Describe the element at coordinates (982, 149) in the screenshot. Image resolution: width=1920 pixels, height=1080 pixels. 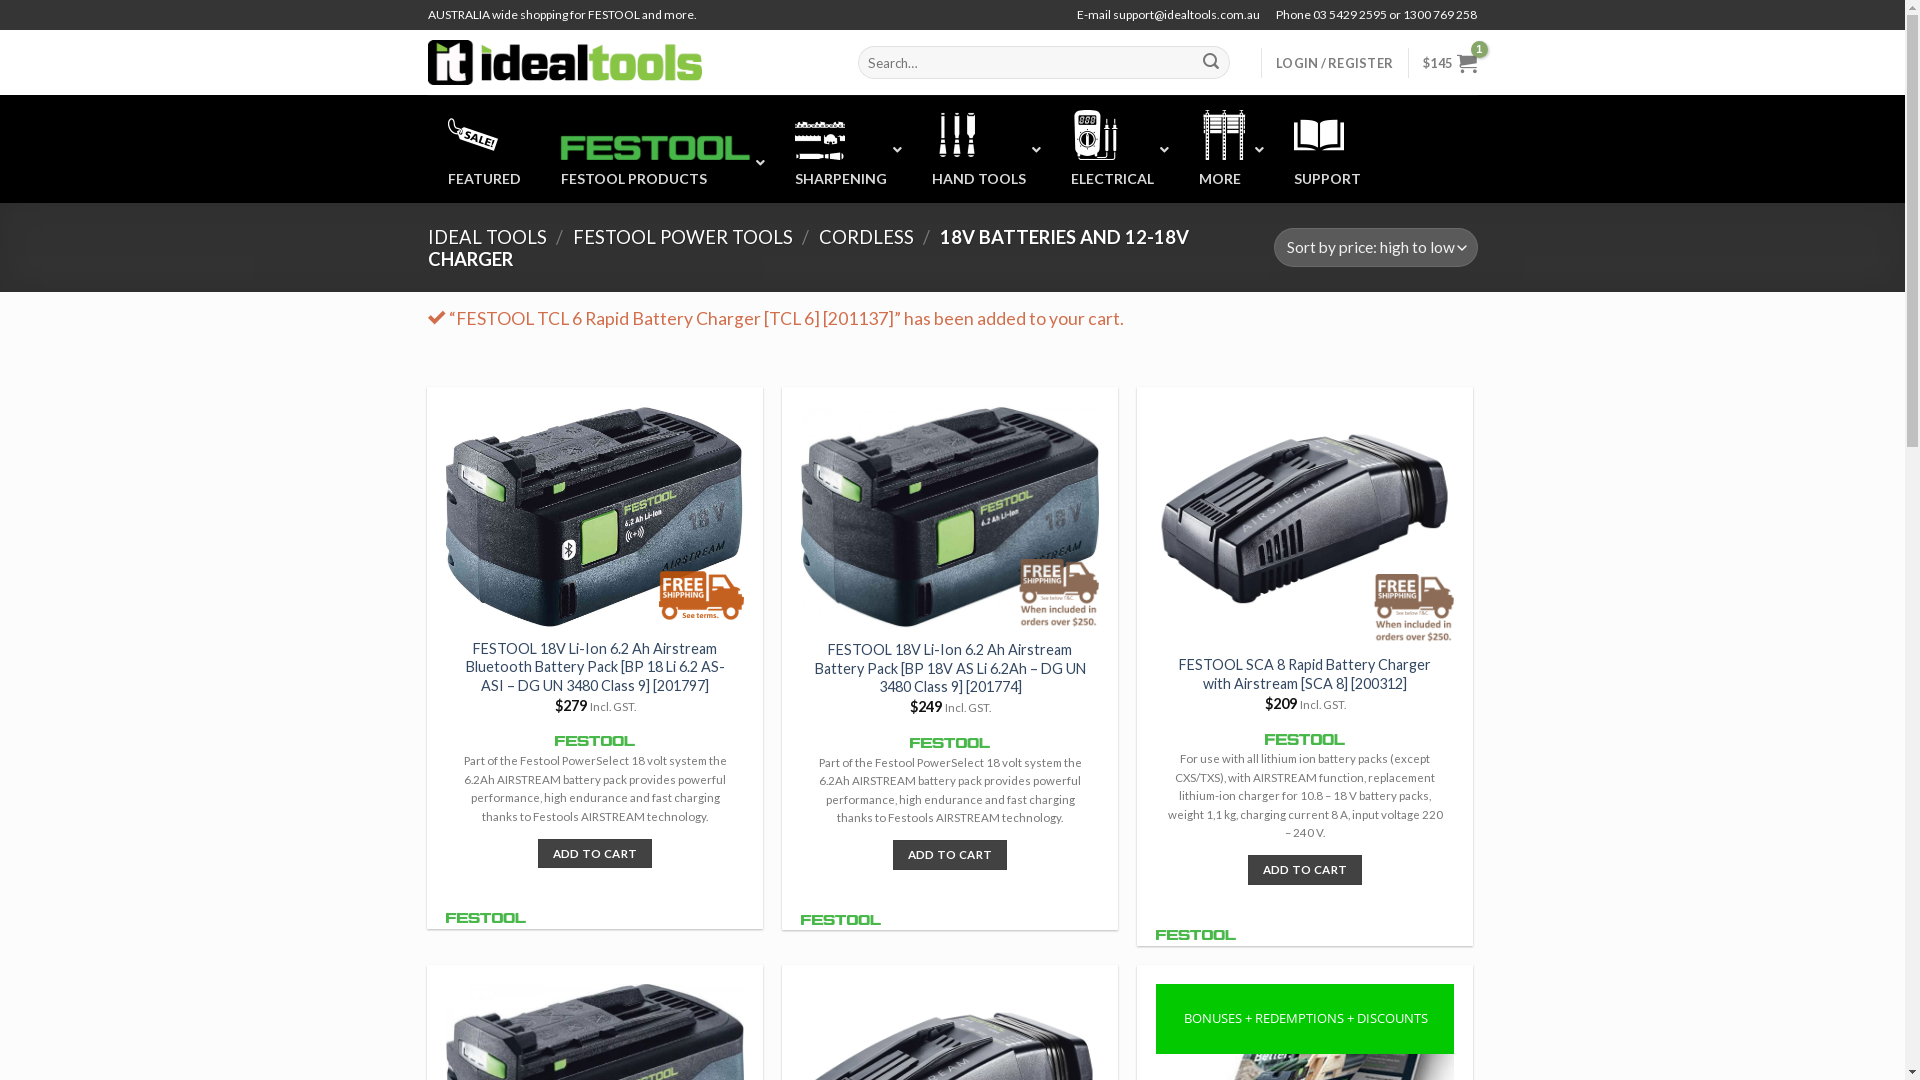
I see `HAND TOOLS` at that location.